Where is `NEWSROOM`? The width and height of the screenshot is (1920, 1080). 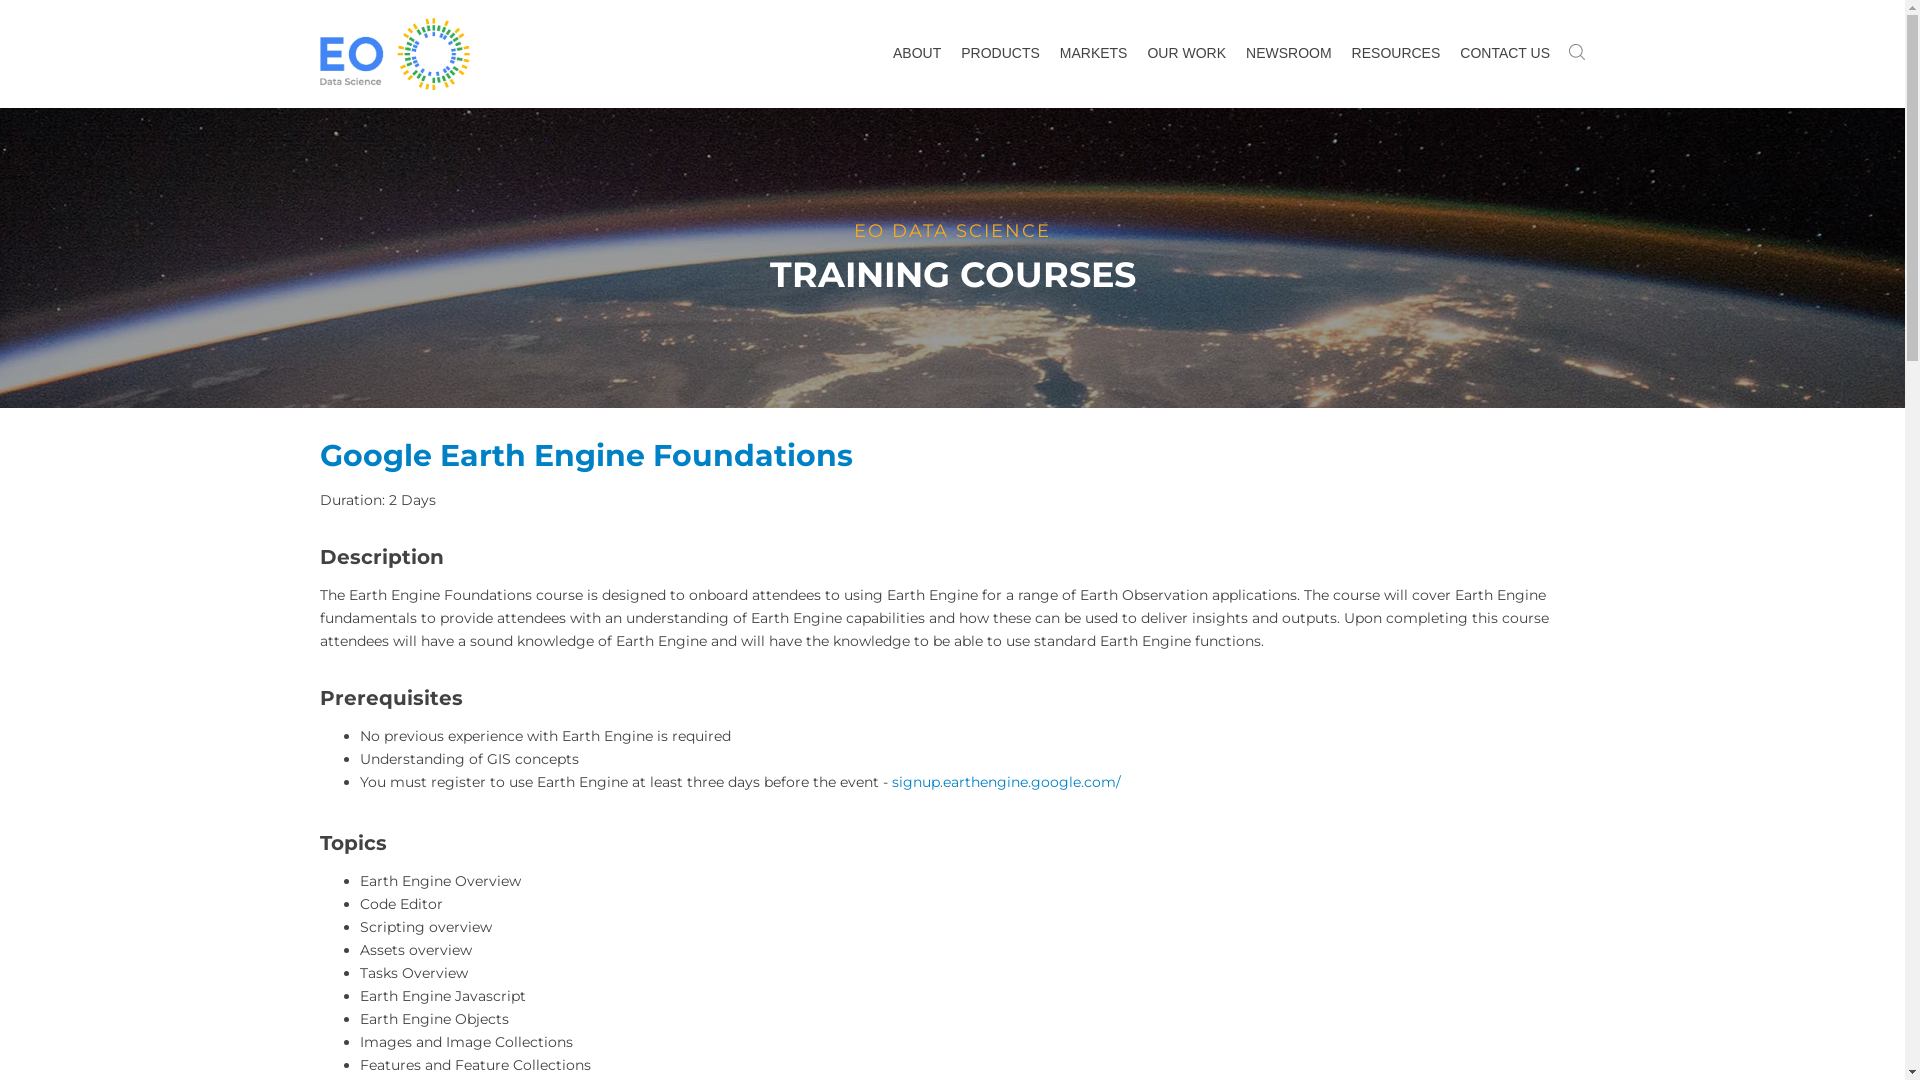 NEWSROOM is located at coordinates (1289, 54).